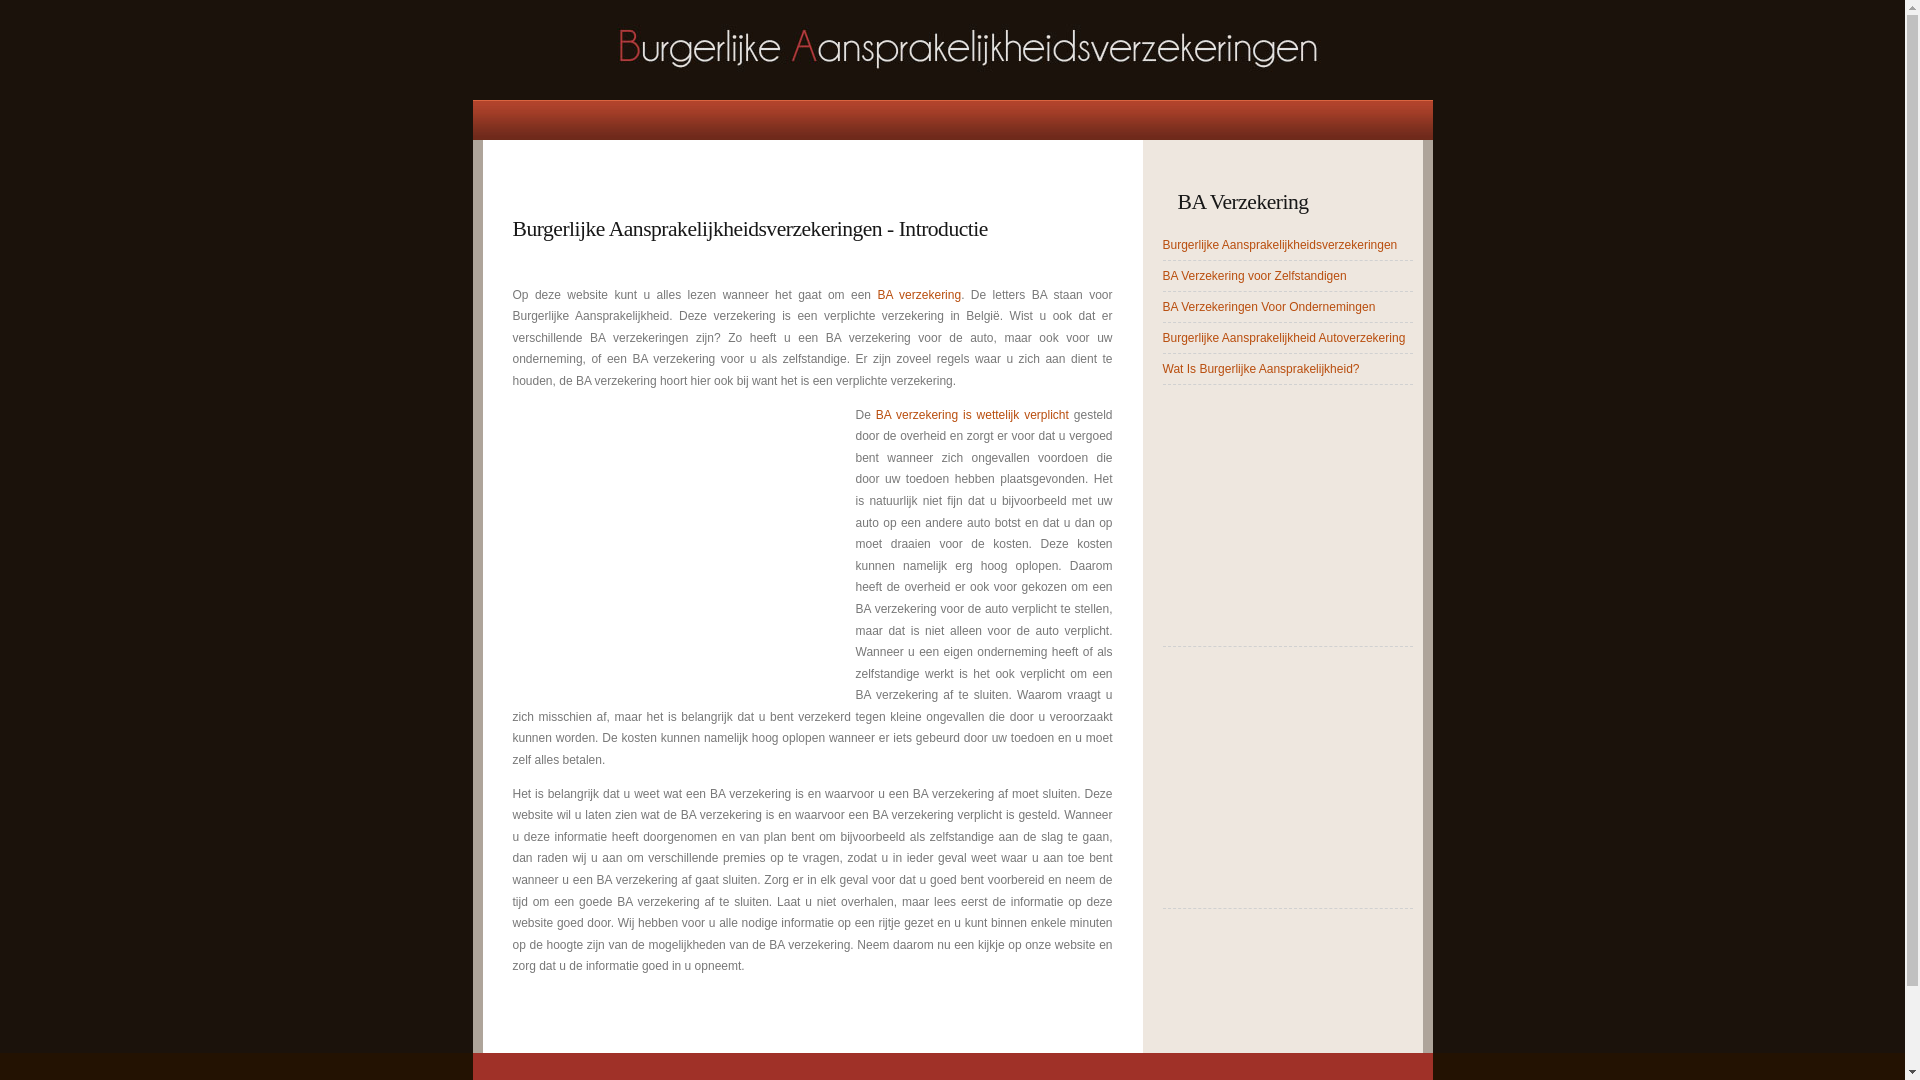 The image size is (1920, 1080). I want to click on BA verzekering, so click(919, 295).